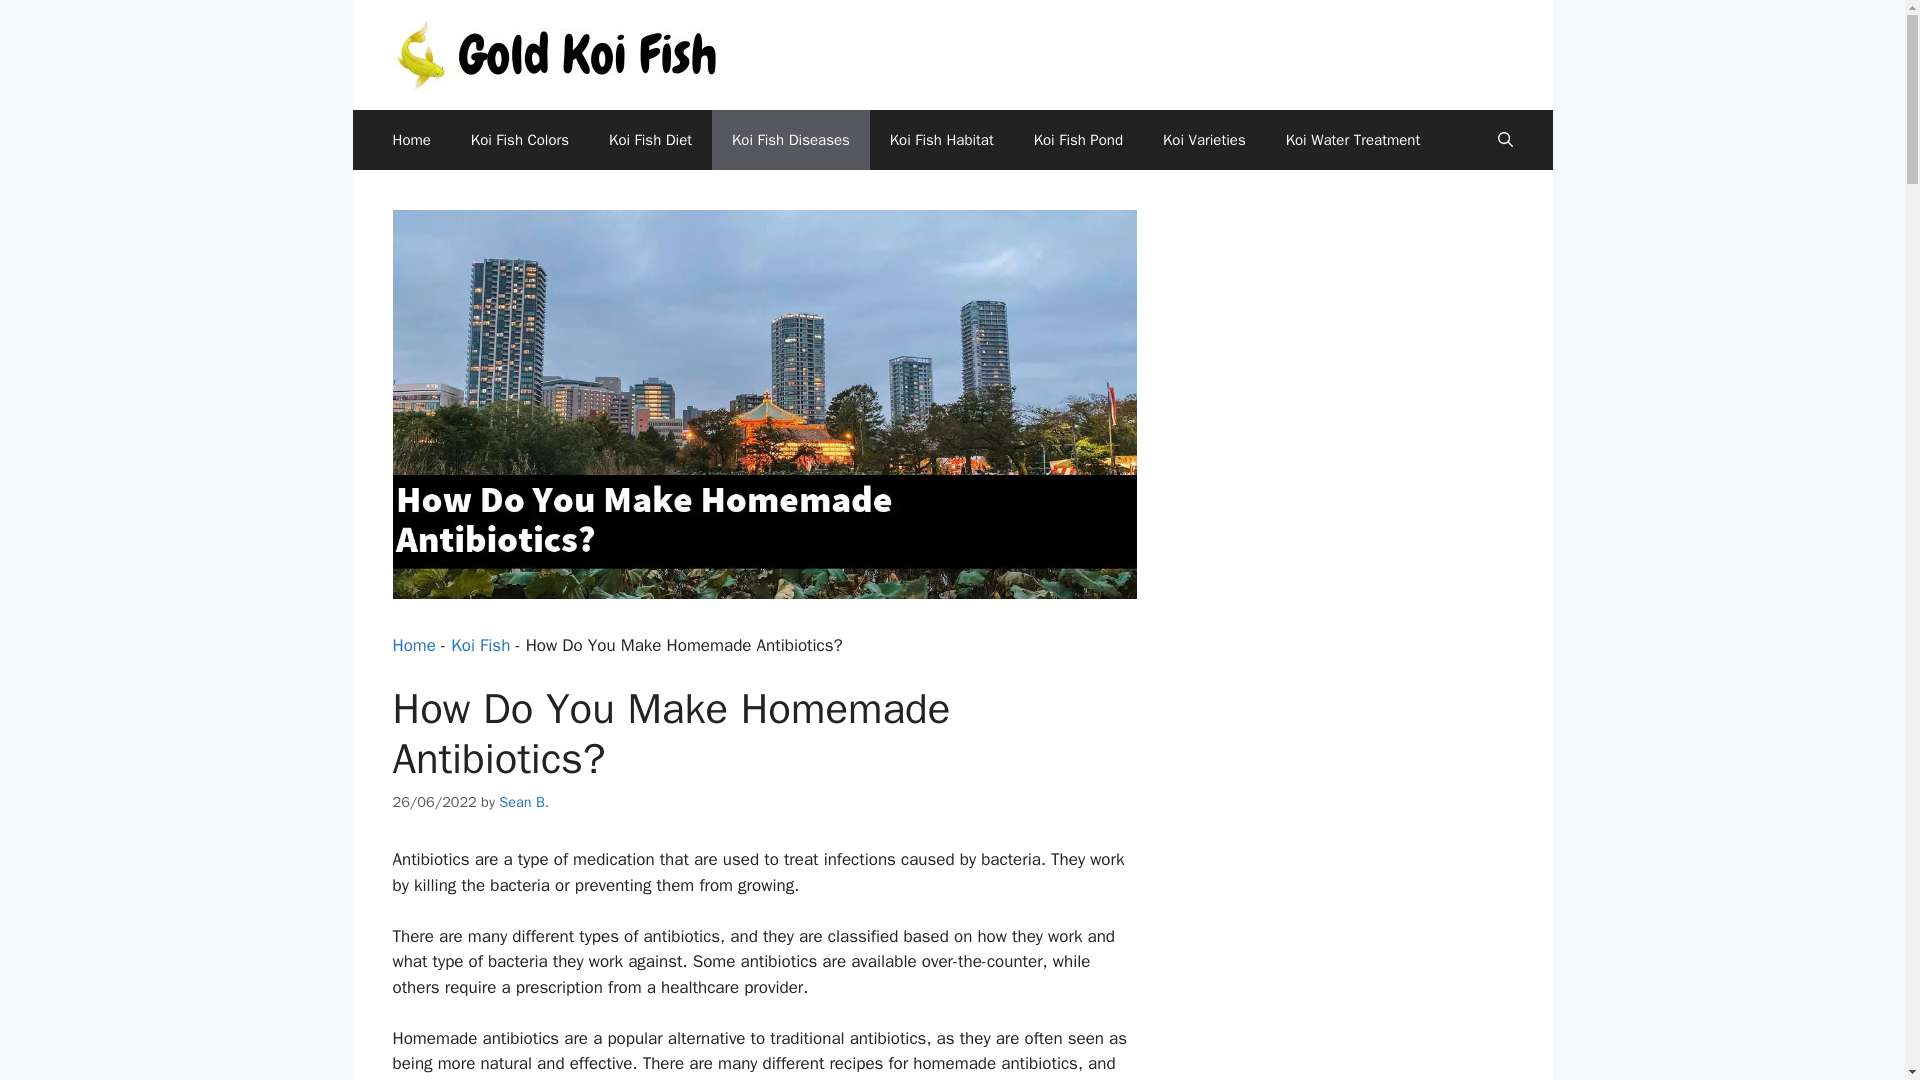 This screenshot has width=1920, height=1080. I want to click on Koi Fish Colors, so click(520, 140).